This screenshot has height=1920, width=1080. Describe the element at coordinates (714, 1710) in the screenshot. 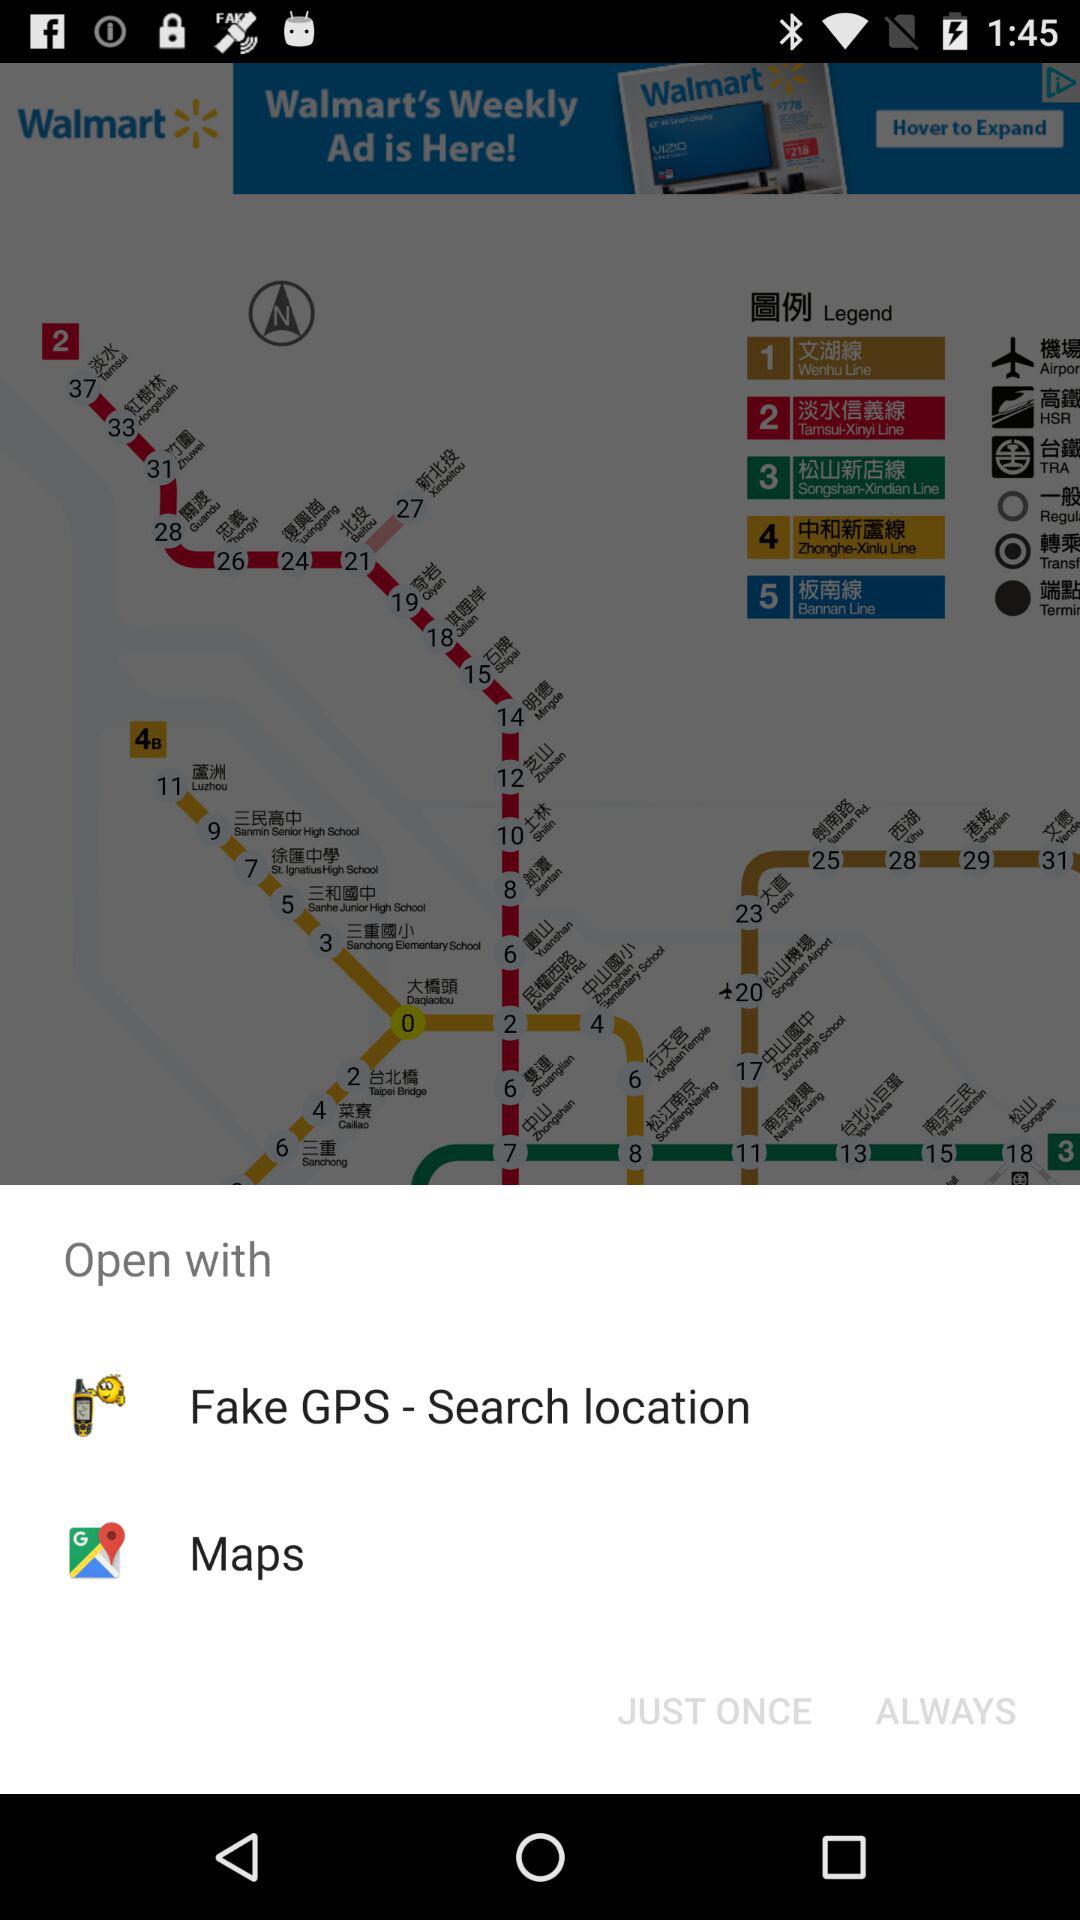

I see `jump until the just once button` at that location.